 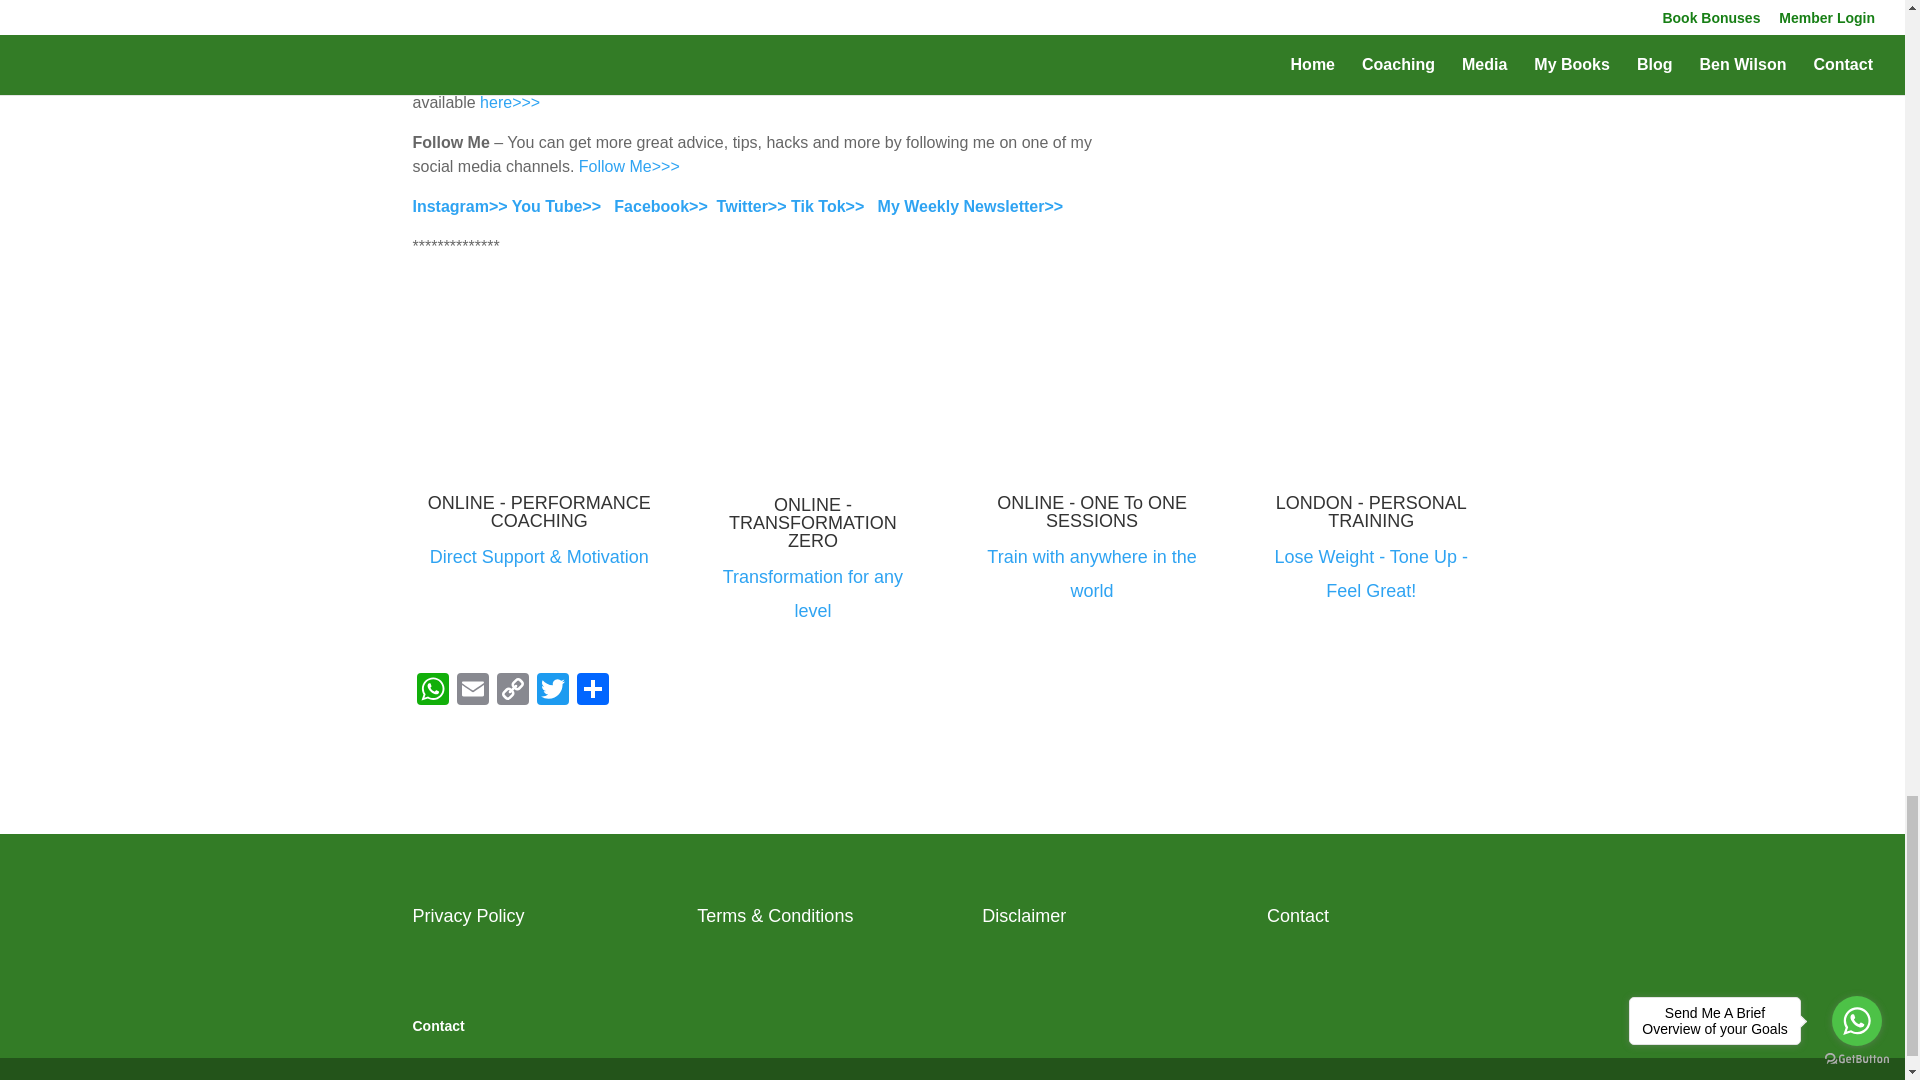 What do you see at coordinates (552, 690) in the screenshot?
I see `Twitter` at bounding box center [552, 690].